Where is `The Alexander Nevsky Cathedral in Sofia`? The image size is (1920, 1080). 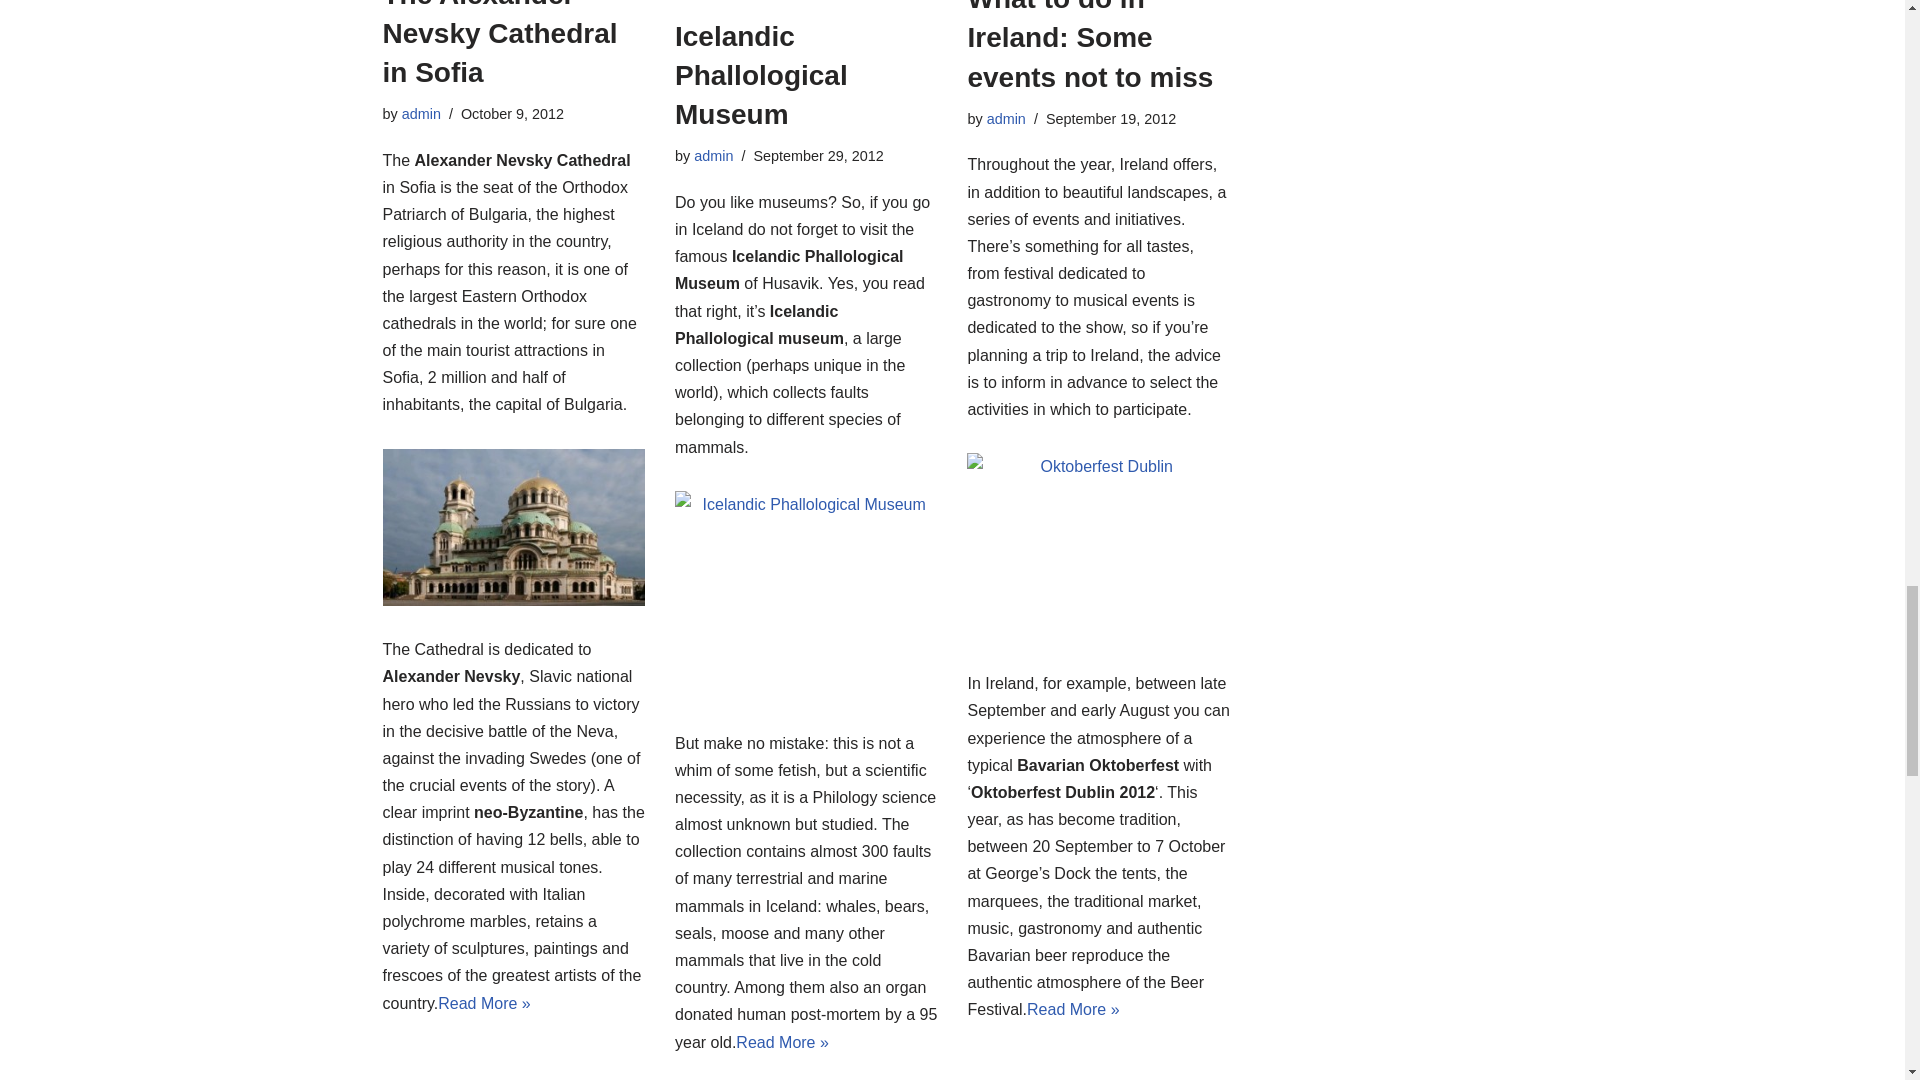 The Alexander Nevsky Cathedral in Sofia is located at coordinates (499, 44).